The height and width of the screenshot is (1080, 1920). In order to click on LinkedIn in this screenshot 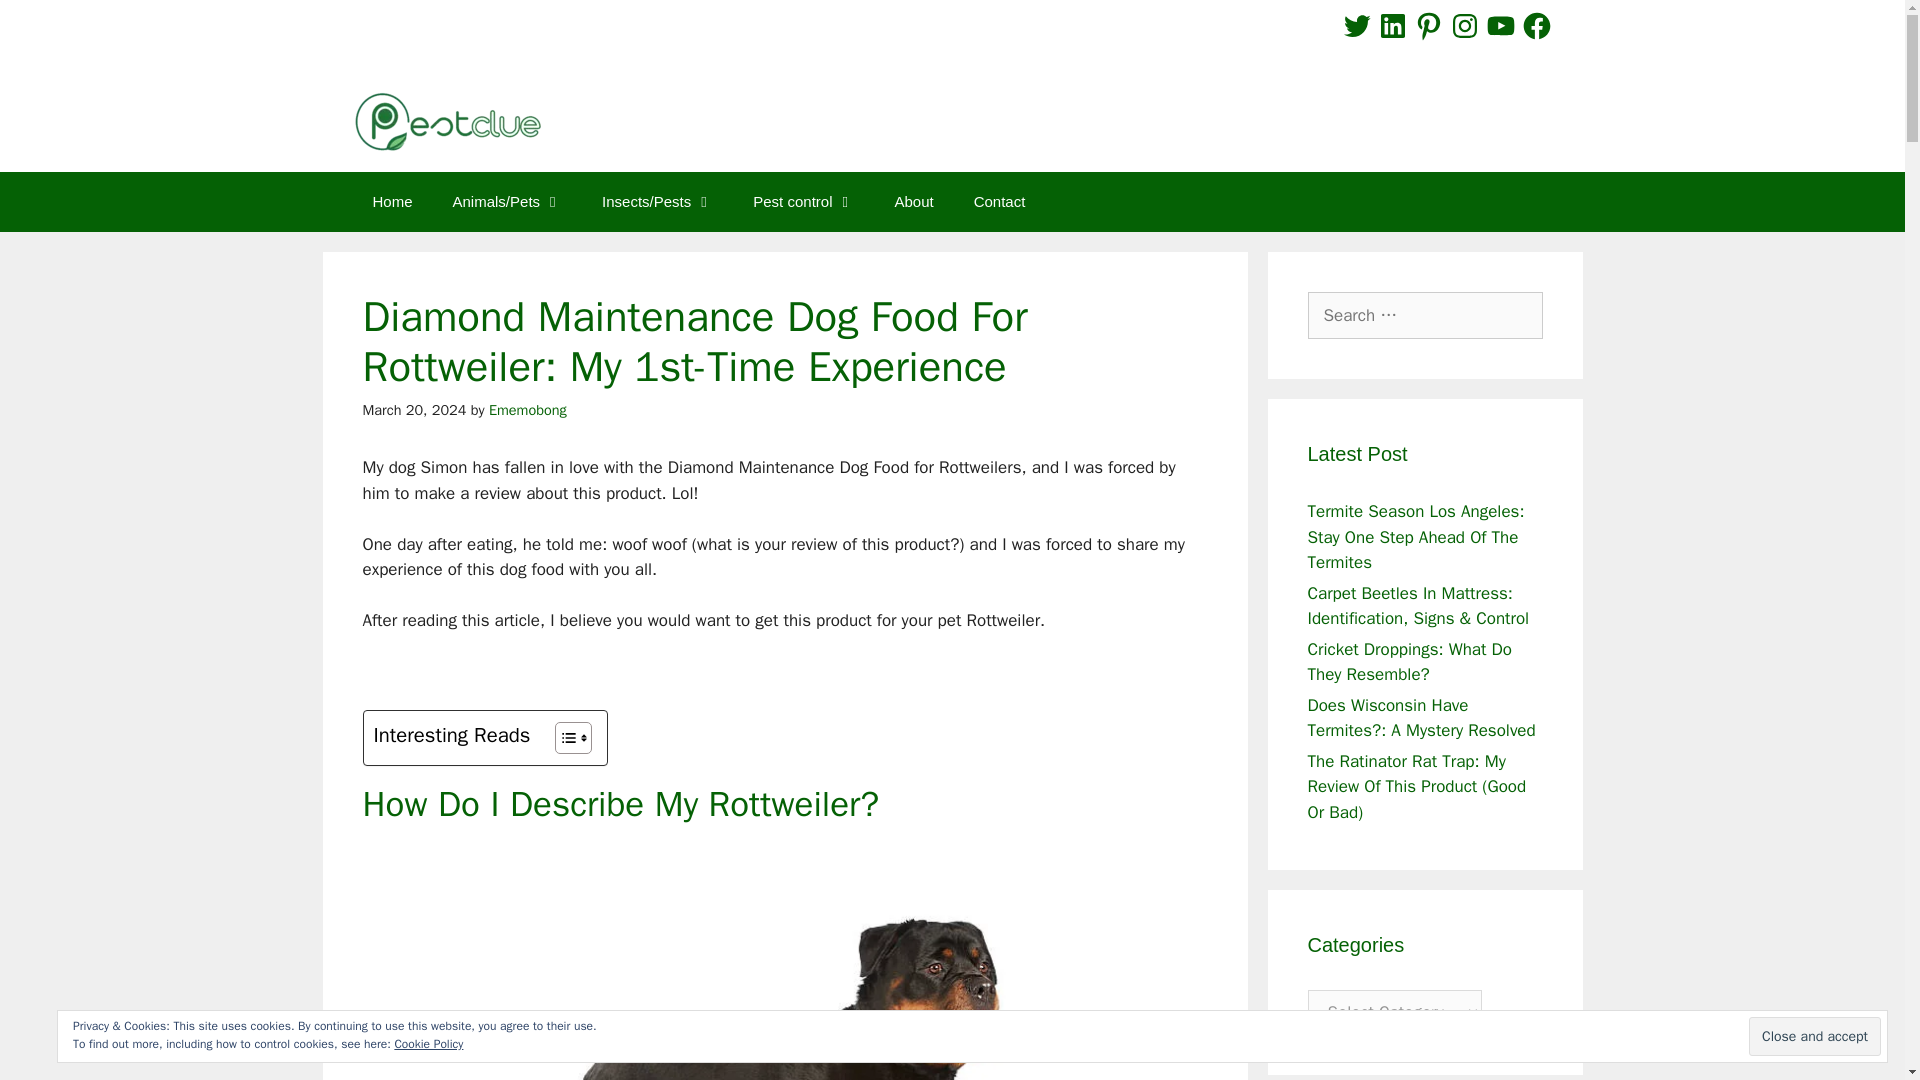, I will do `click(1392, 26)`.